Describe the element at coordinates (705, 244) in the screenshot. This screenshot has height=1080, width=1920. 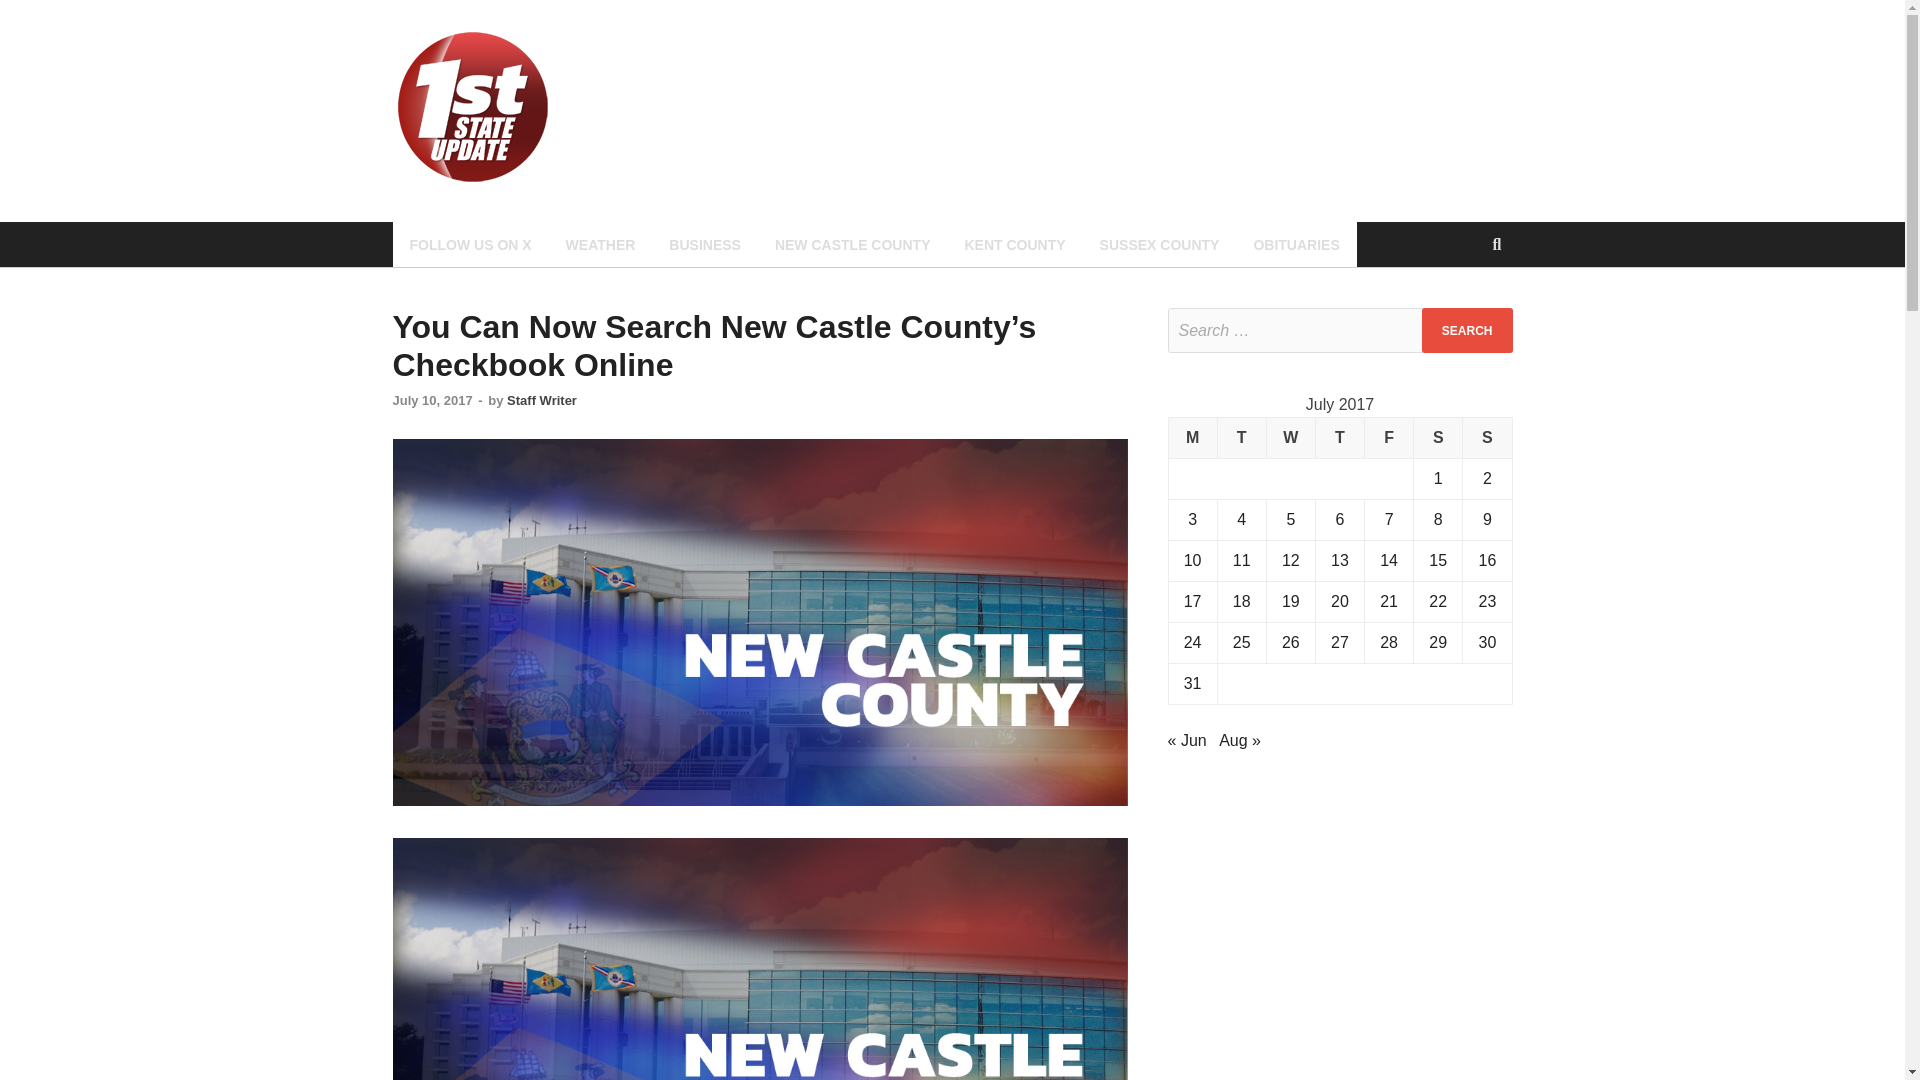
I see `BUSINESS` at that location.